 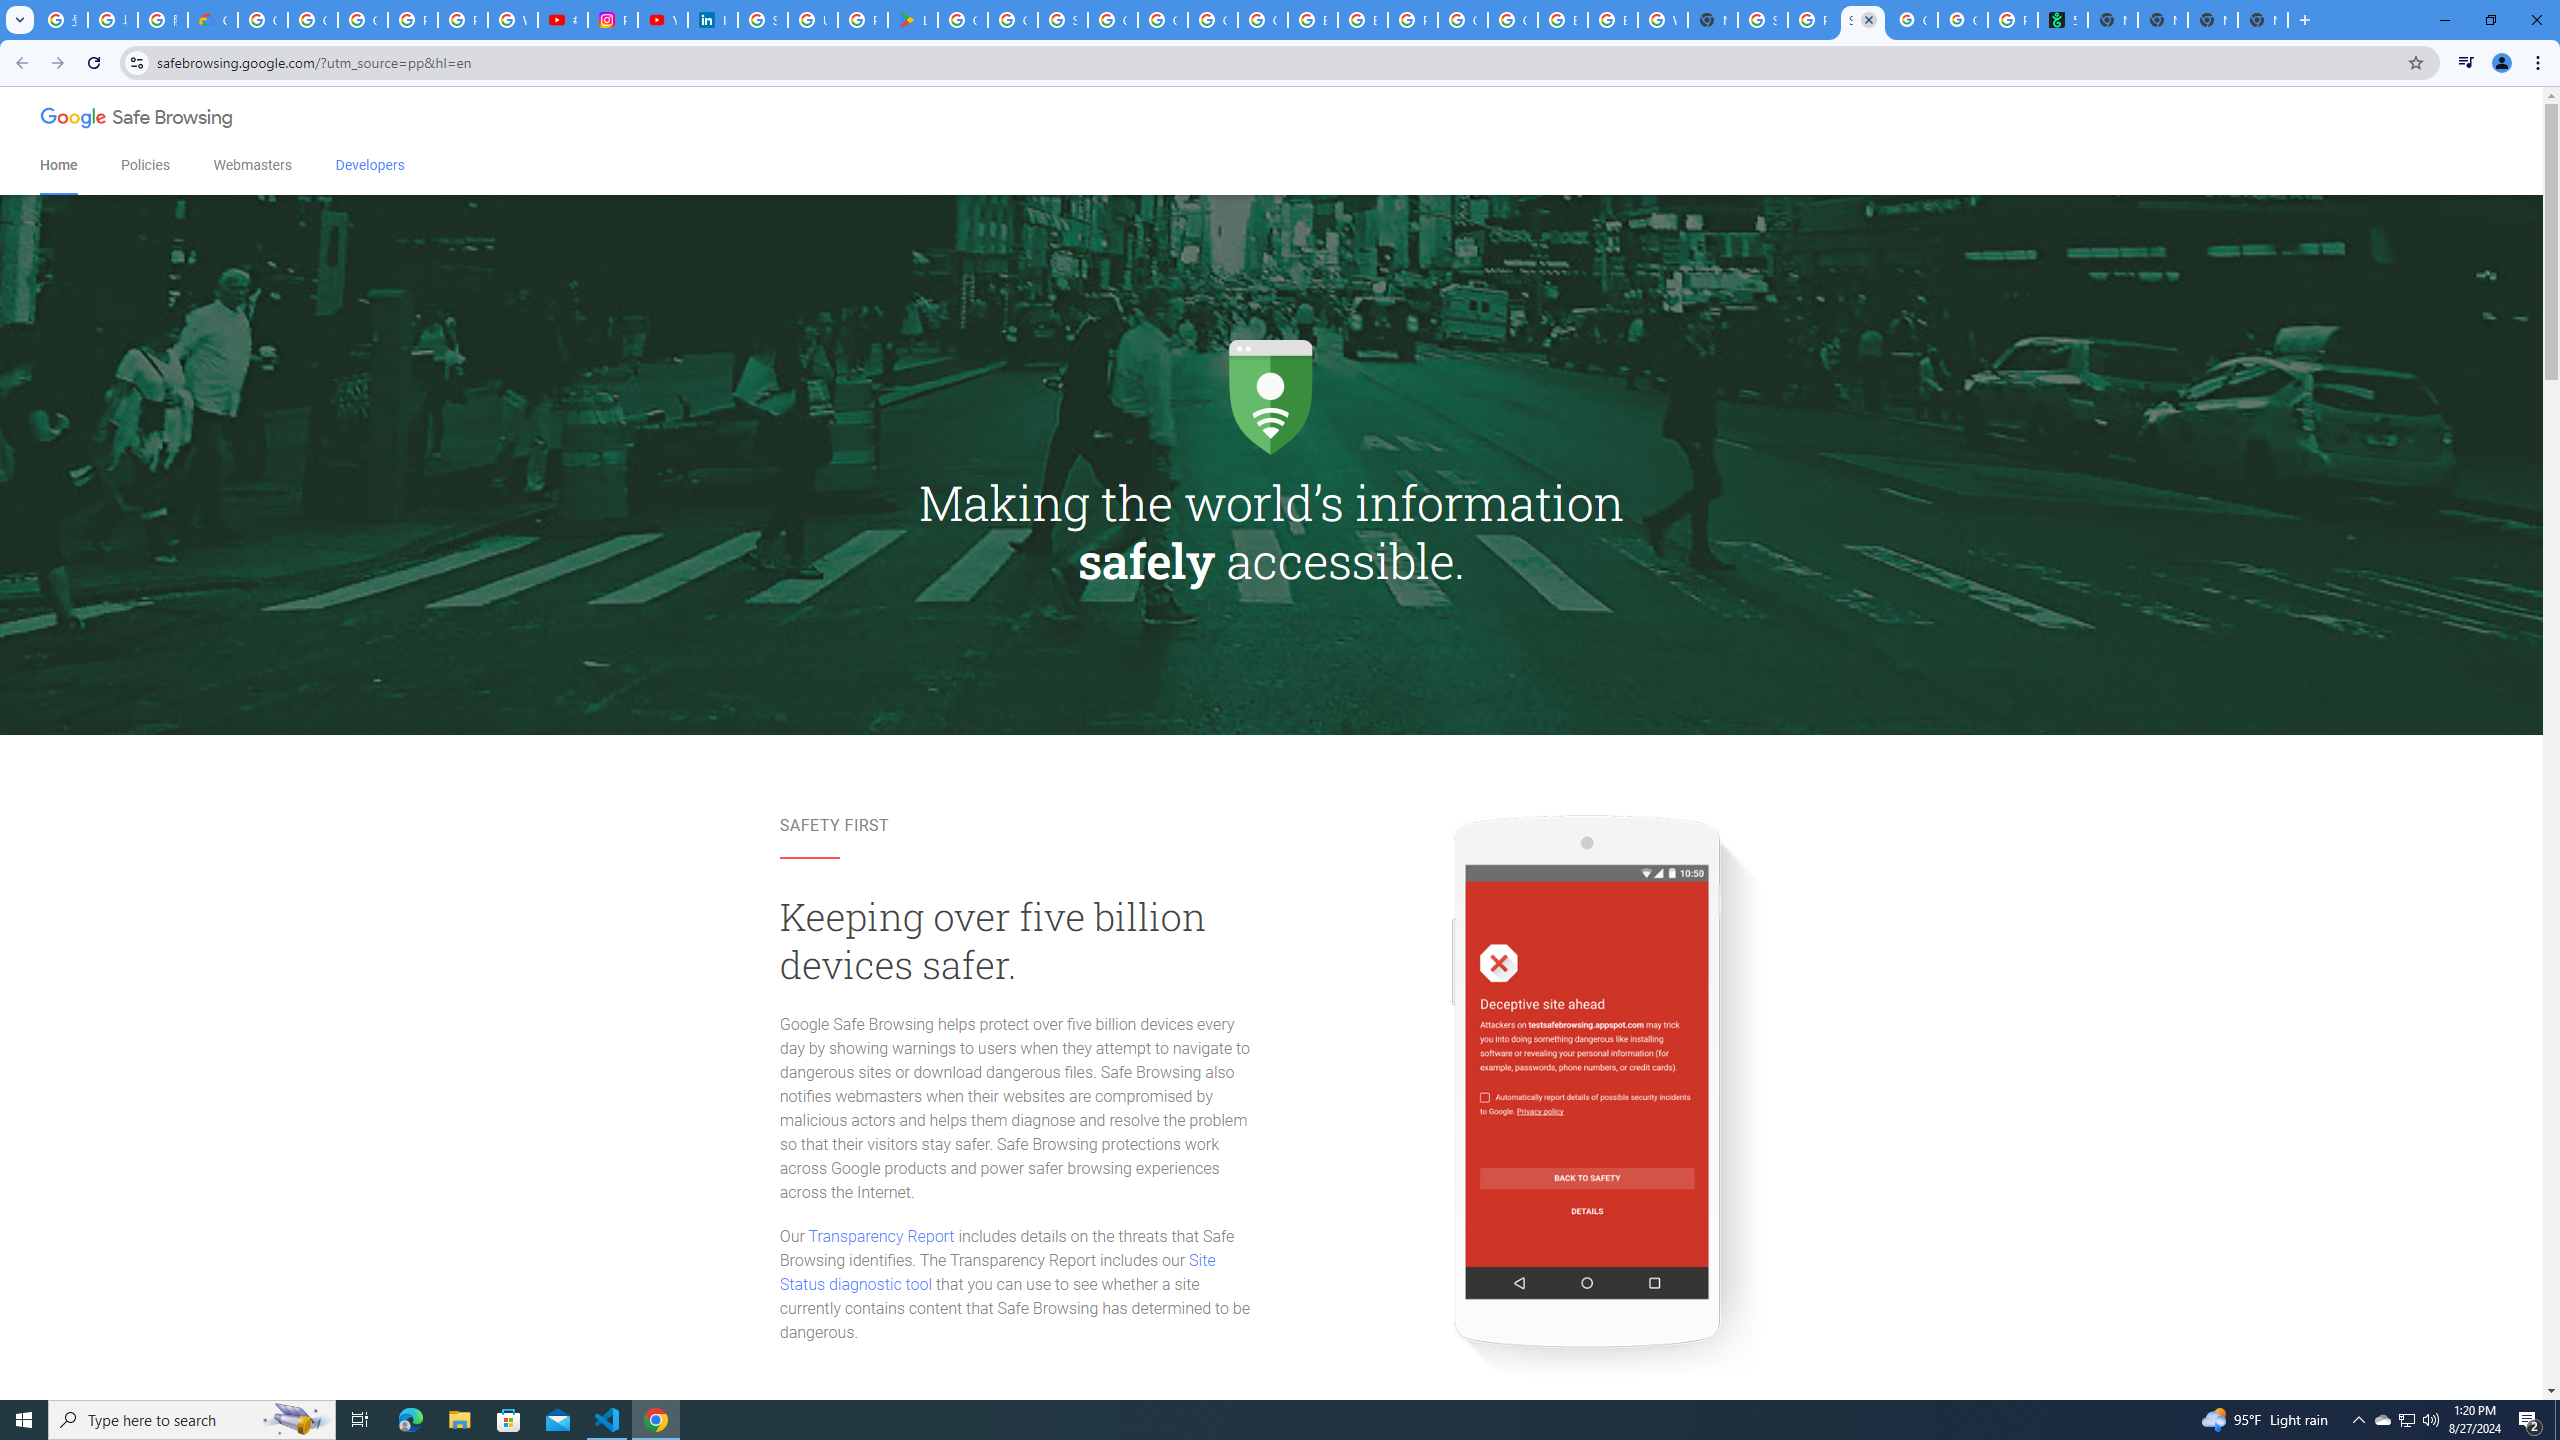 I want to click on Browse Chrome as a guest - Computer - Google Chrome Help, so click(x=1562, y=20).